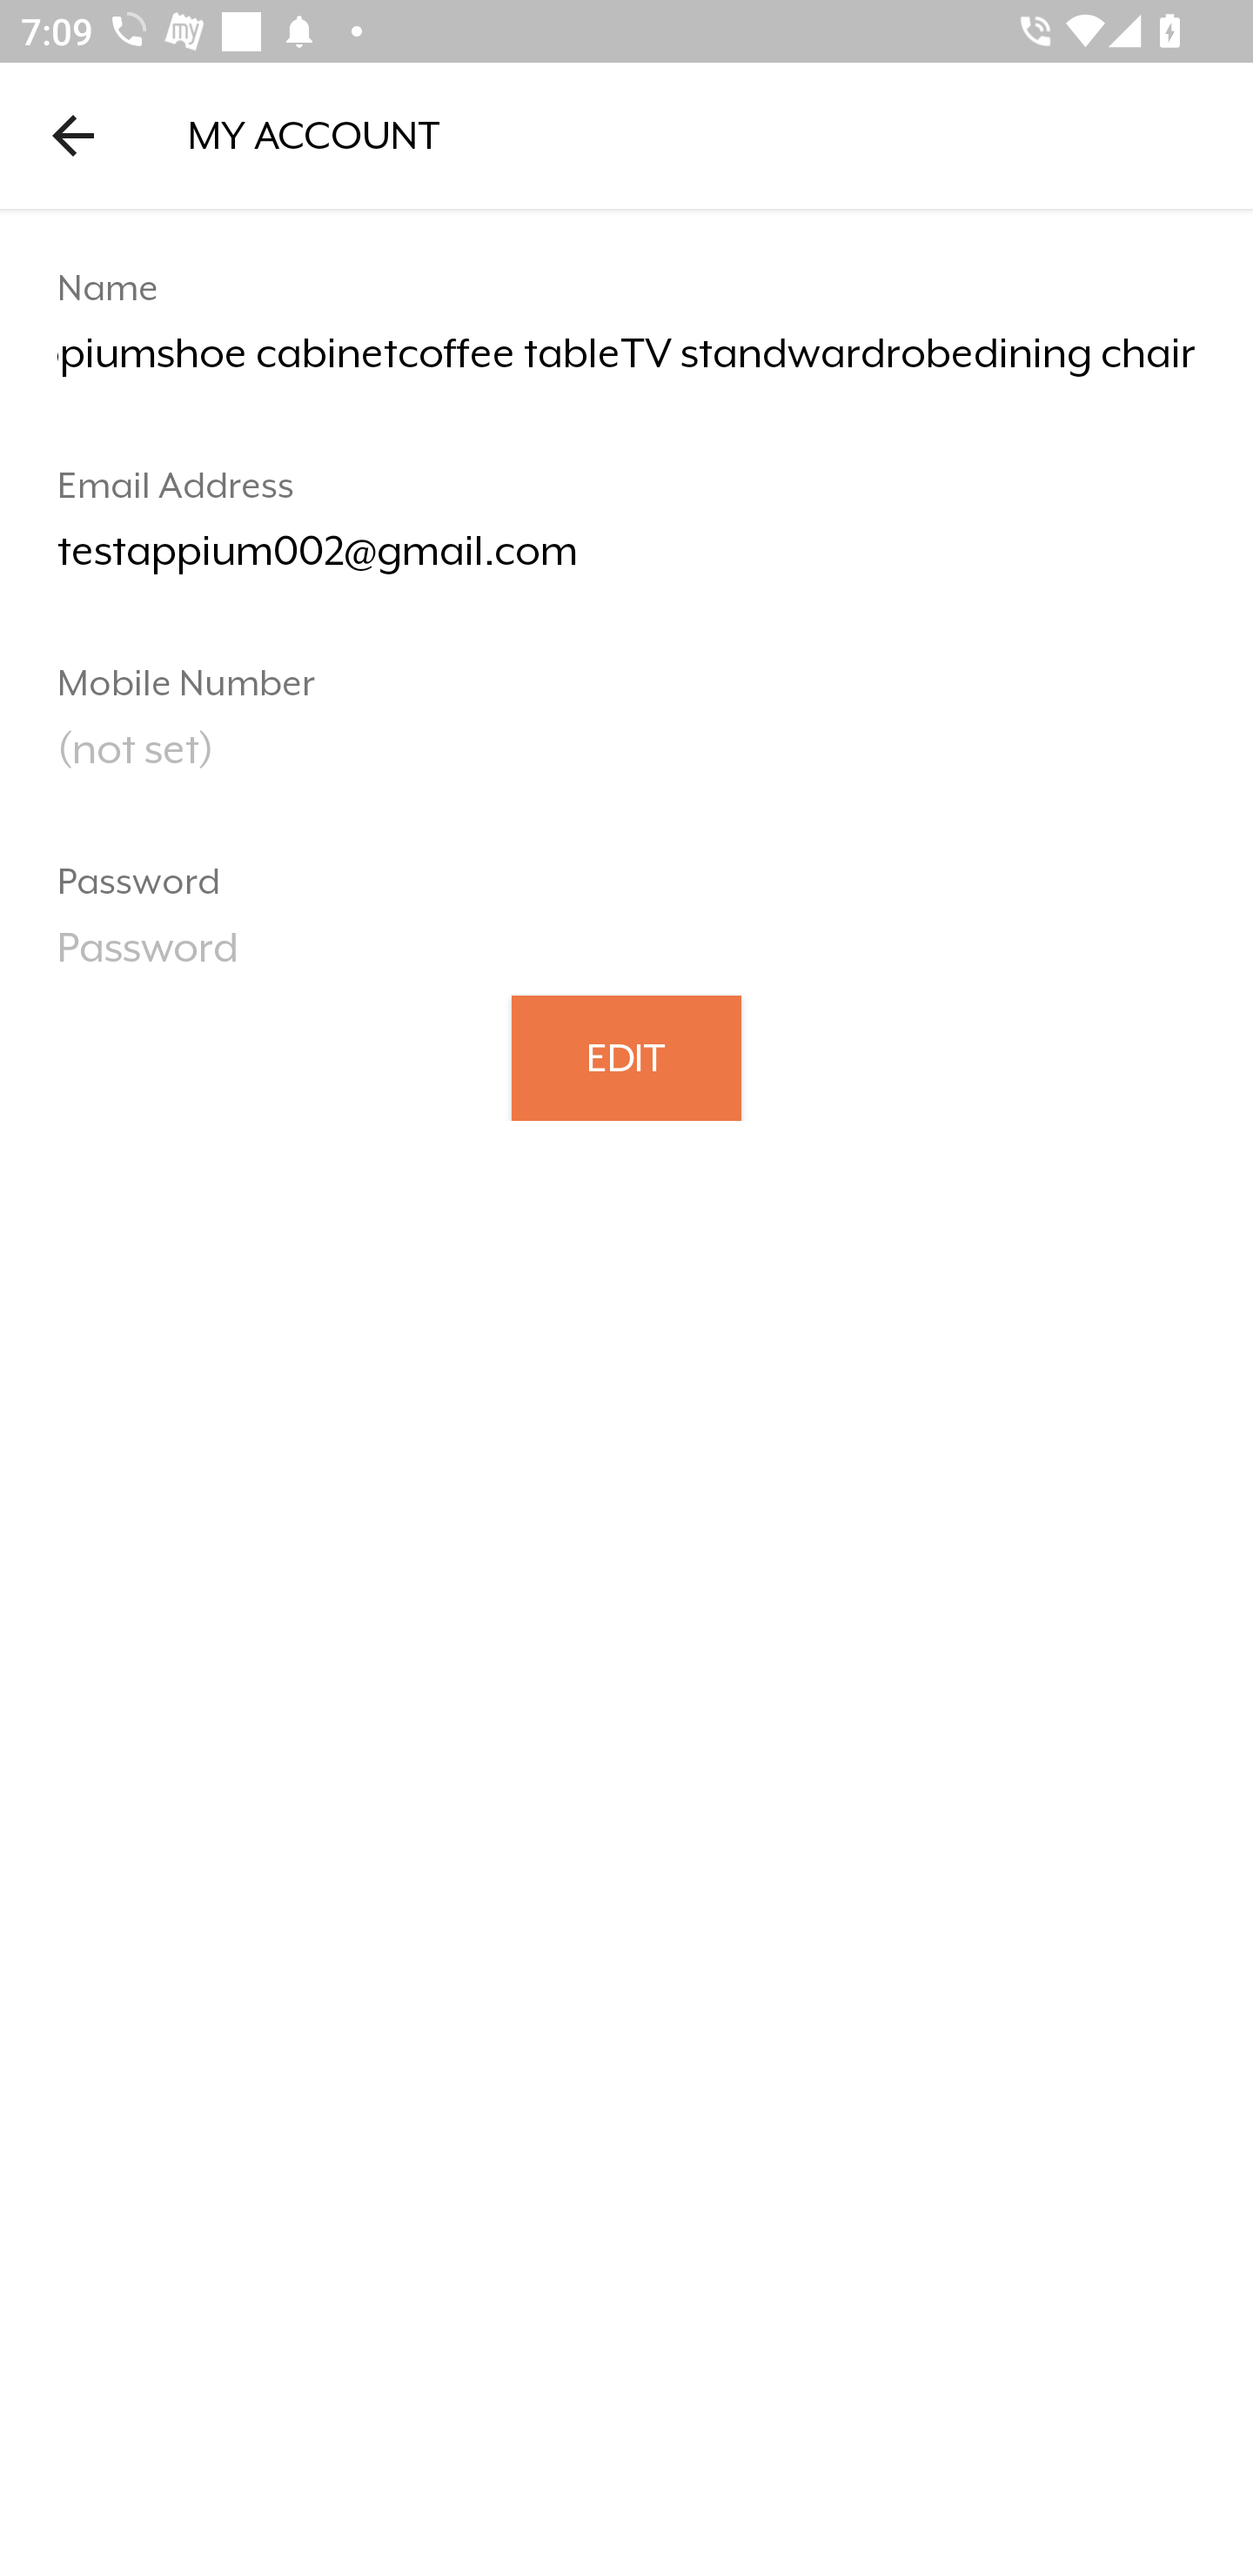 Image resolution: width=1253 pixels, height=2576 pixels. Describe the element at coordinates (626, 562) in the screenshot. I see `testappium002@gmail.com` at that location.